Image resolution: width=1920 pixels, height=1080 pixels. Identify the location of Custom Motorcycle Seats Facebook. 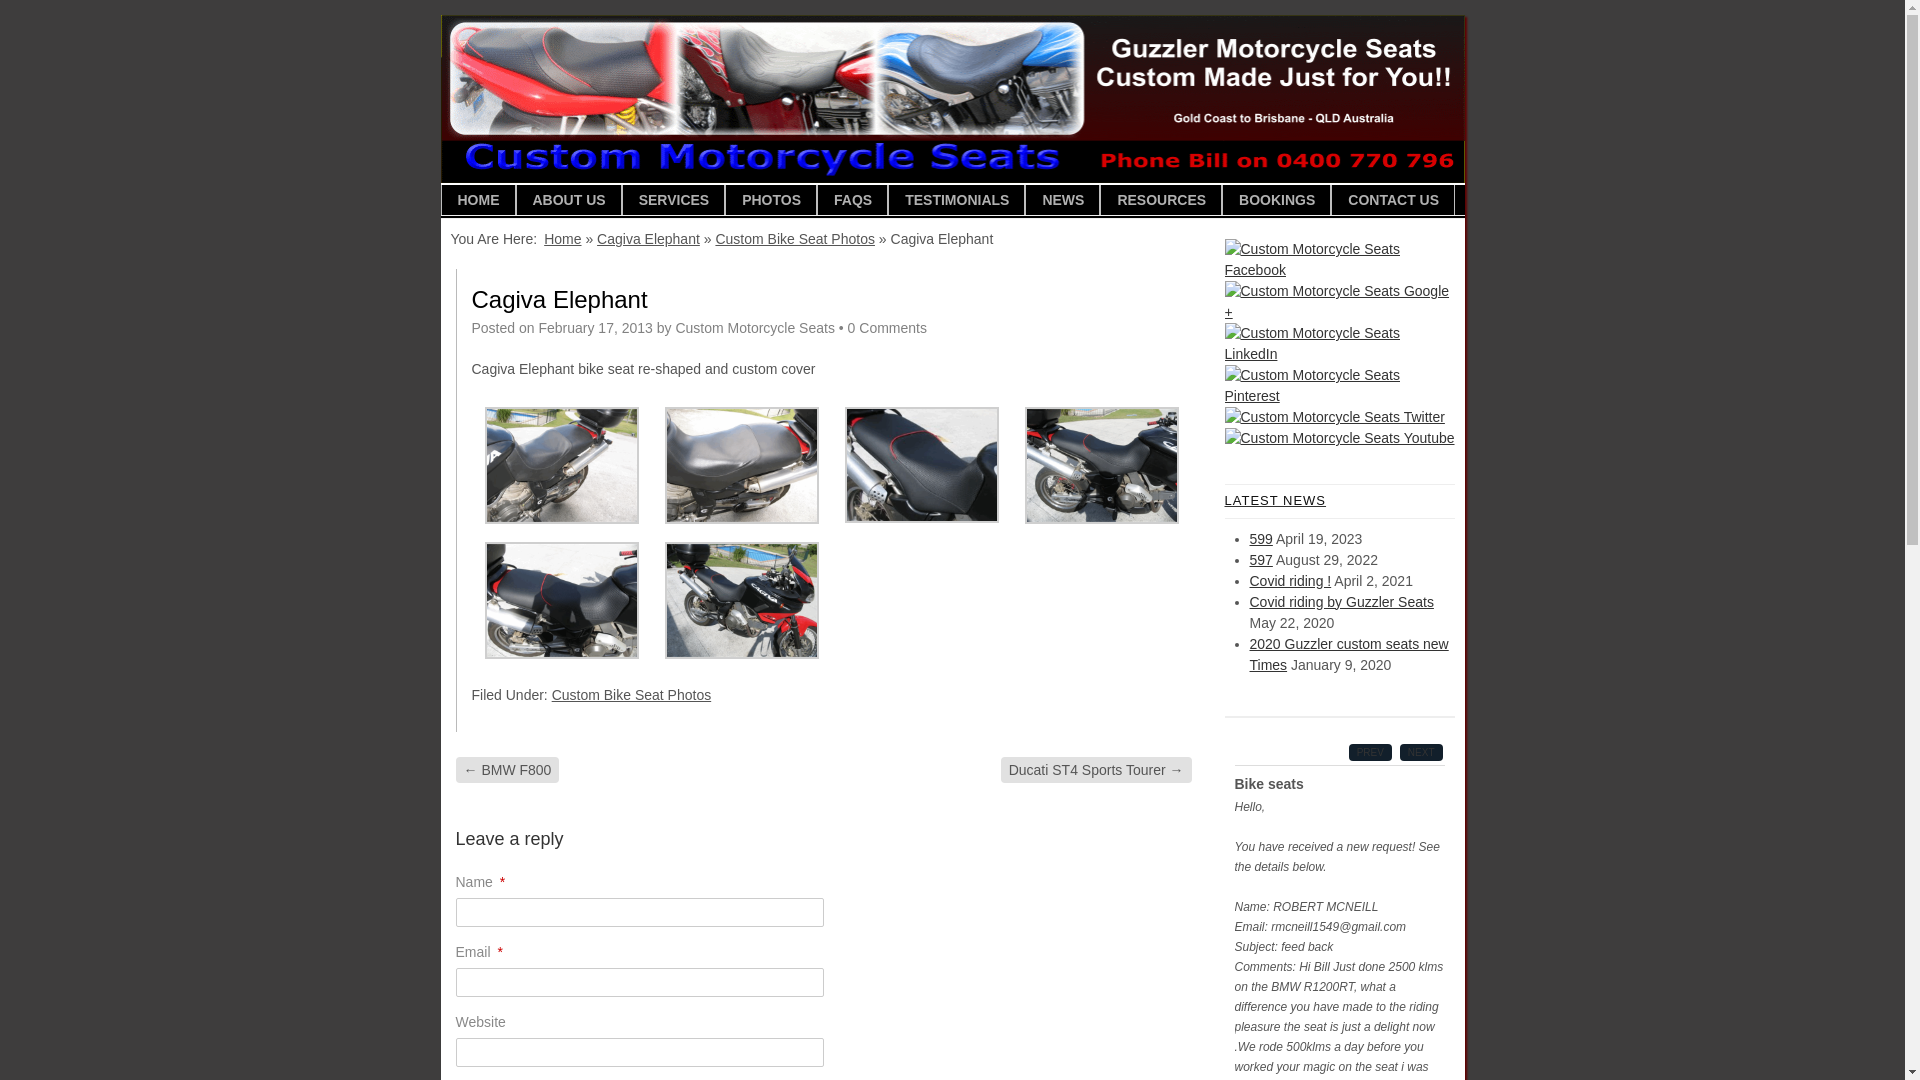
(1339, 260).